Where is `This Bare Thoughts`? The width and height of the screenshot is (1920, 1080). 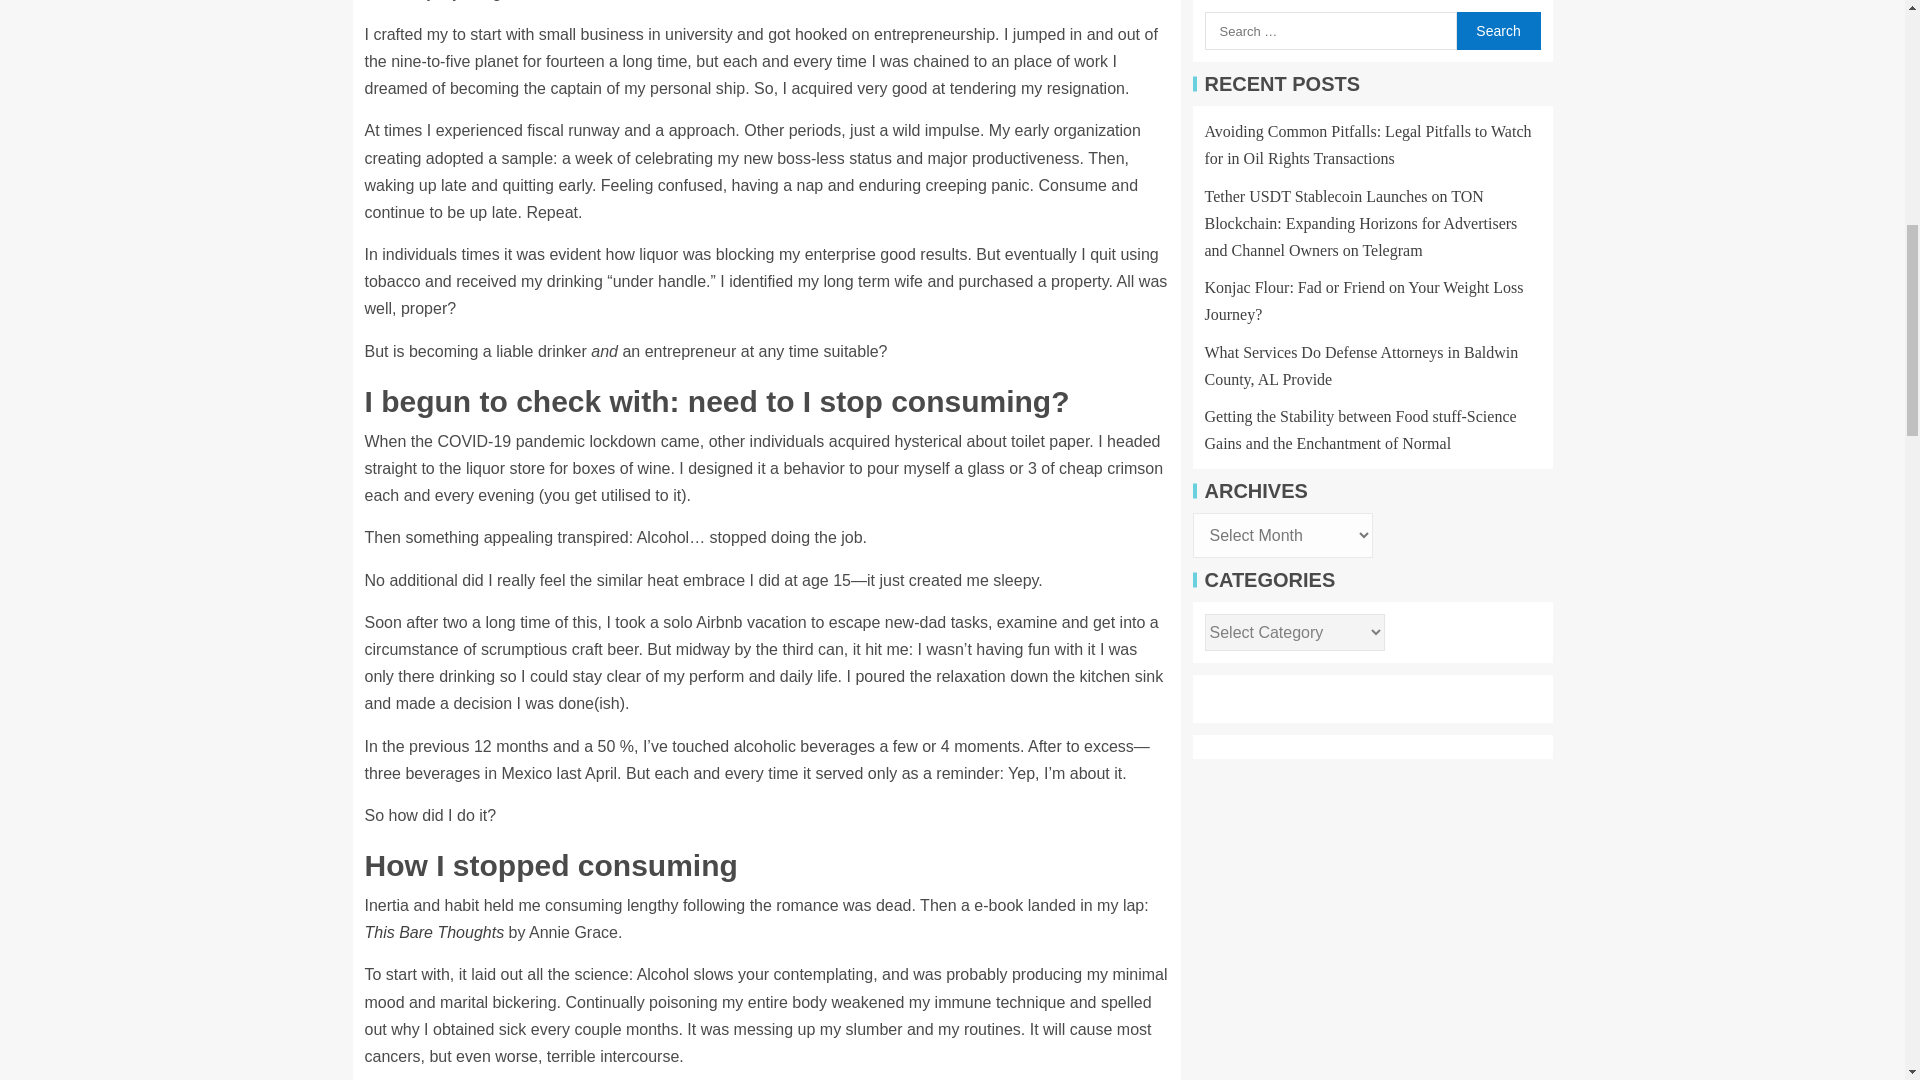
This Bare Thoughts is located at coordinates (434, 932).